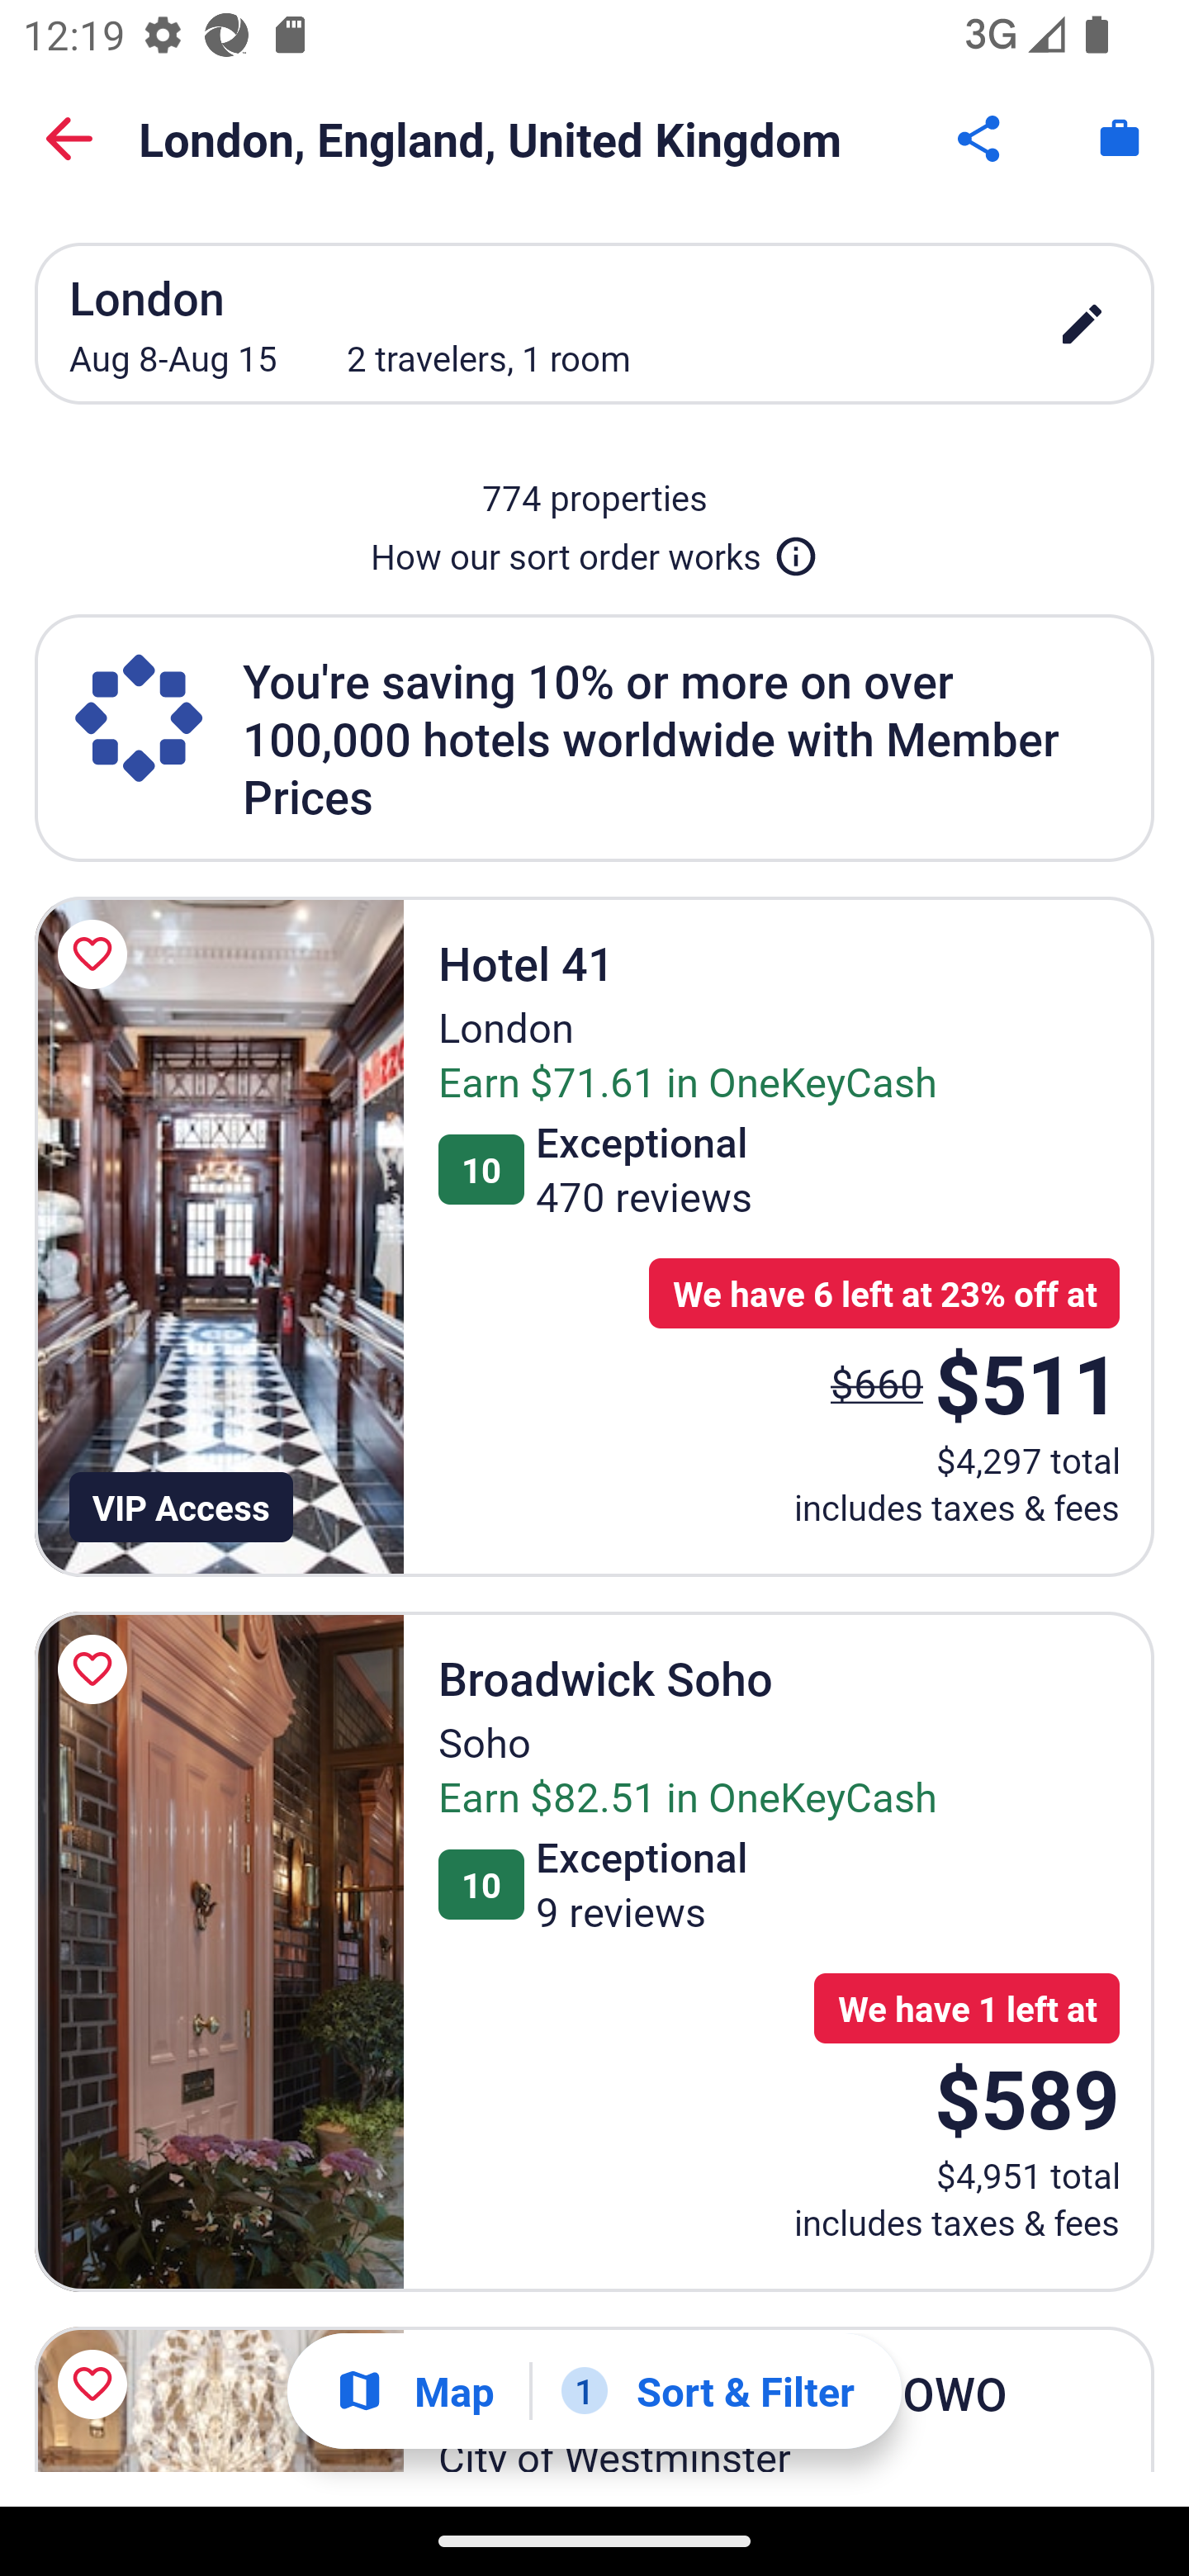 The height and width of the screenshot is (2576, 1189). What do you see at coordinates (877, 1383) in the screenshot?
I see `$660 The price was $660` at bounding box center [877, 1383].